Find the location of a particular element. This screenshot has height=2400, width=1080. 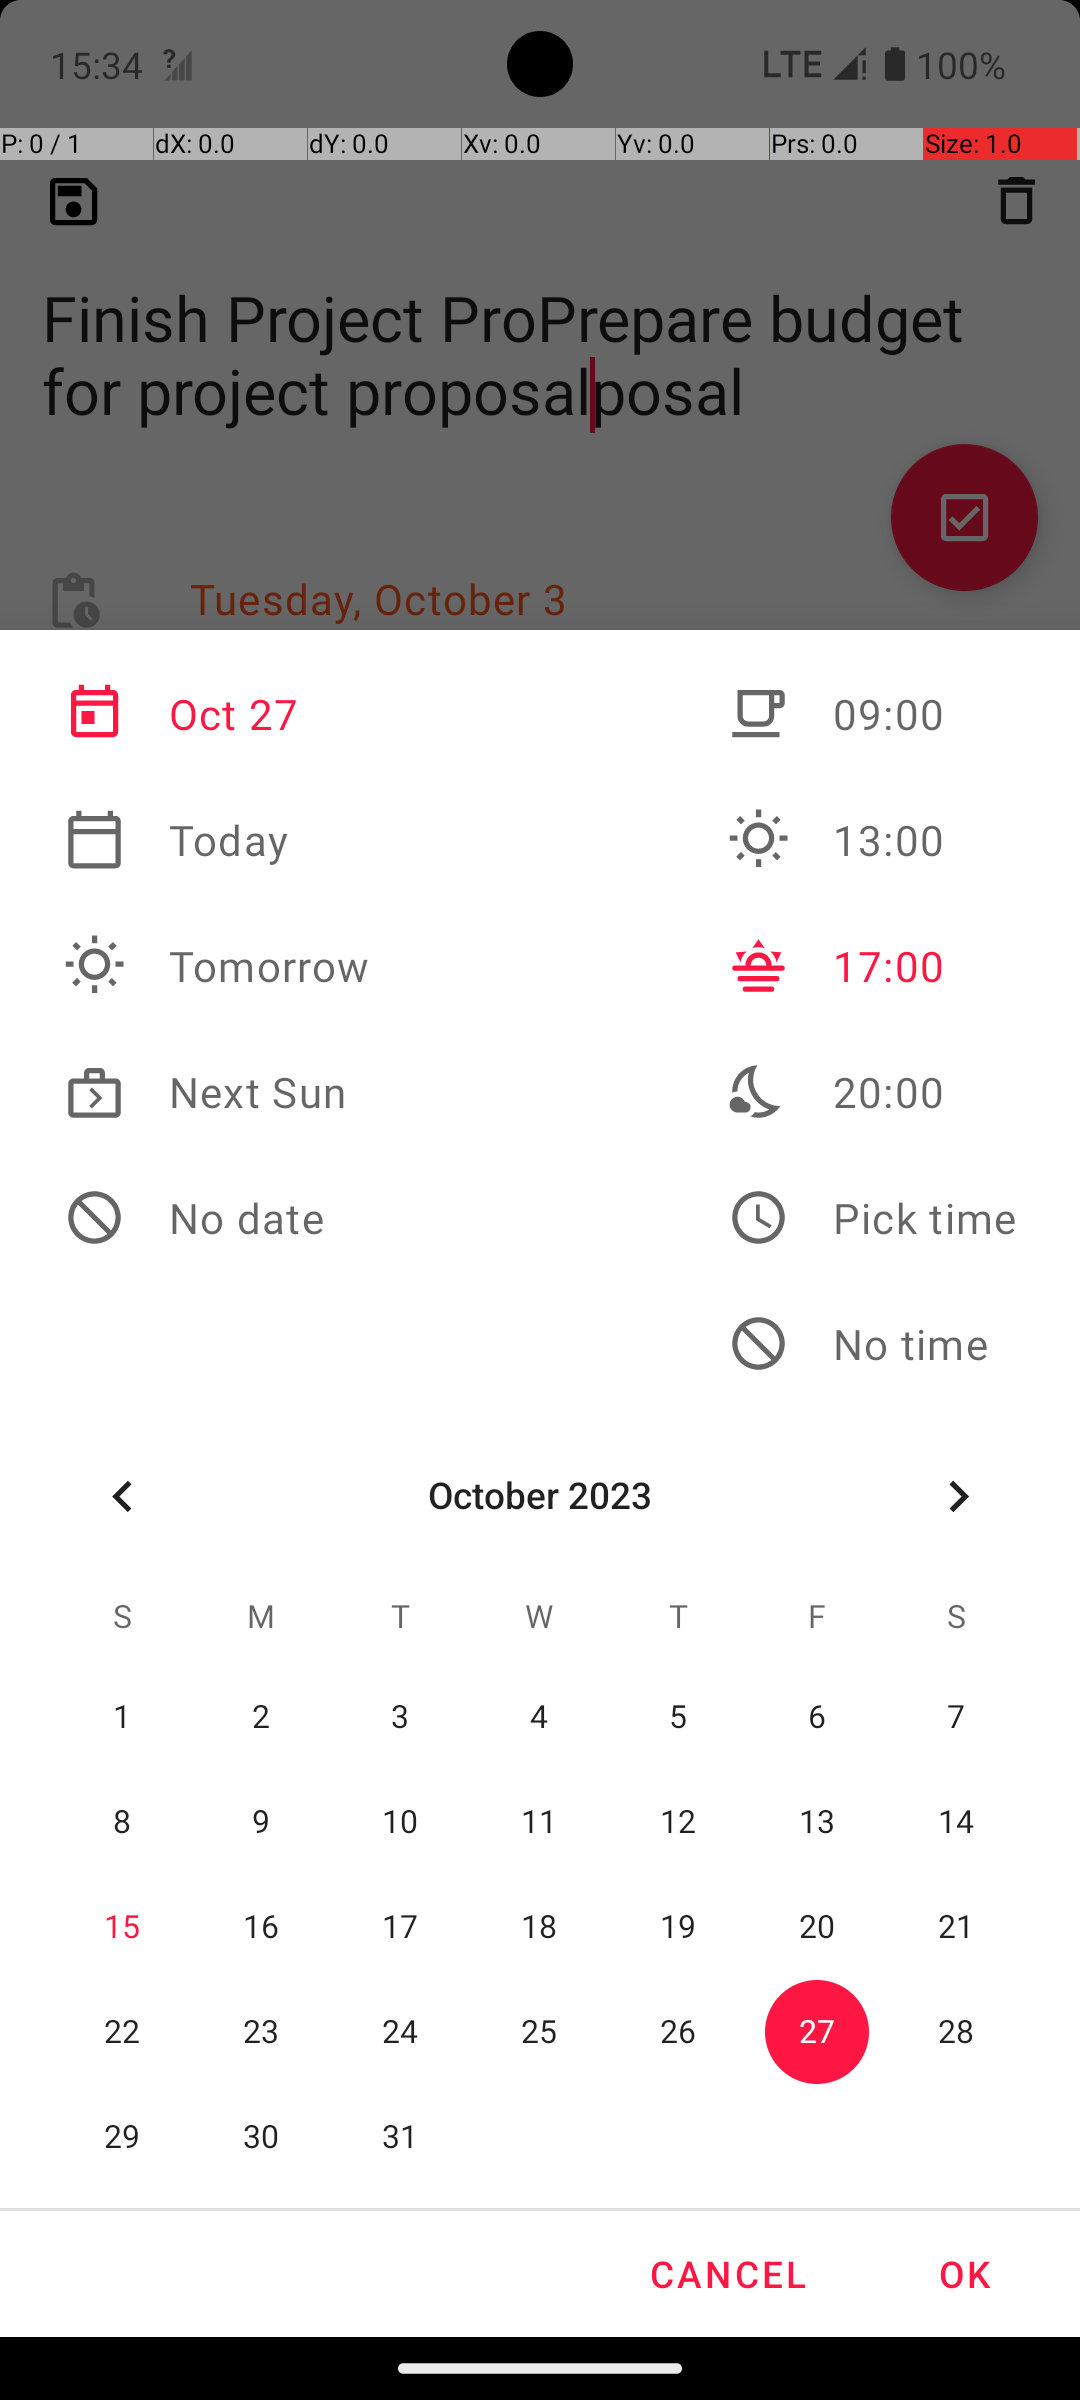

Oct 27 is located at coordinates (217, 714).